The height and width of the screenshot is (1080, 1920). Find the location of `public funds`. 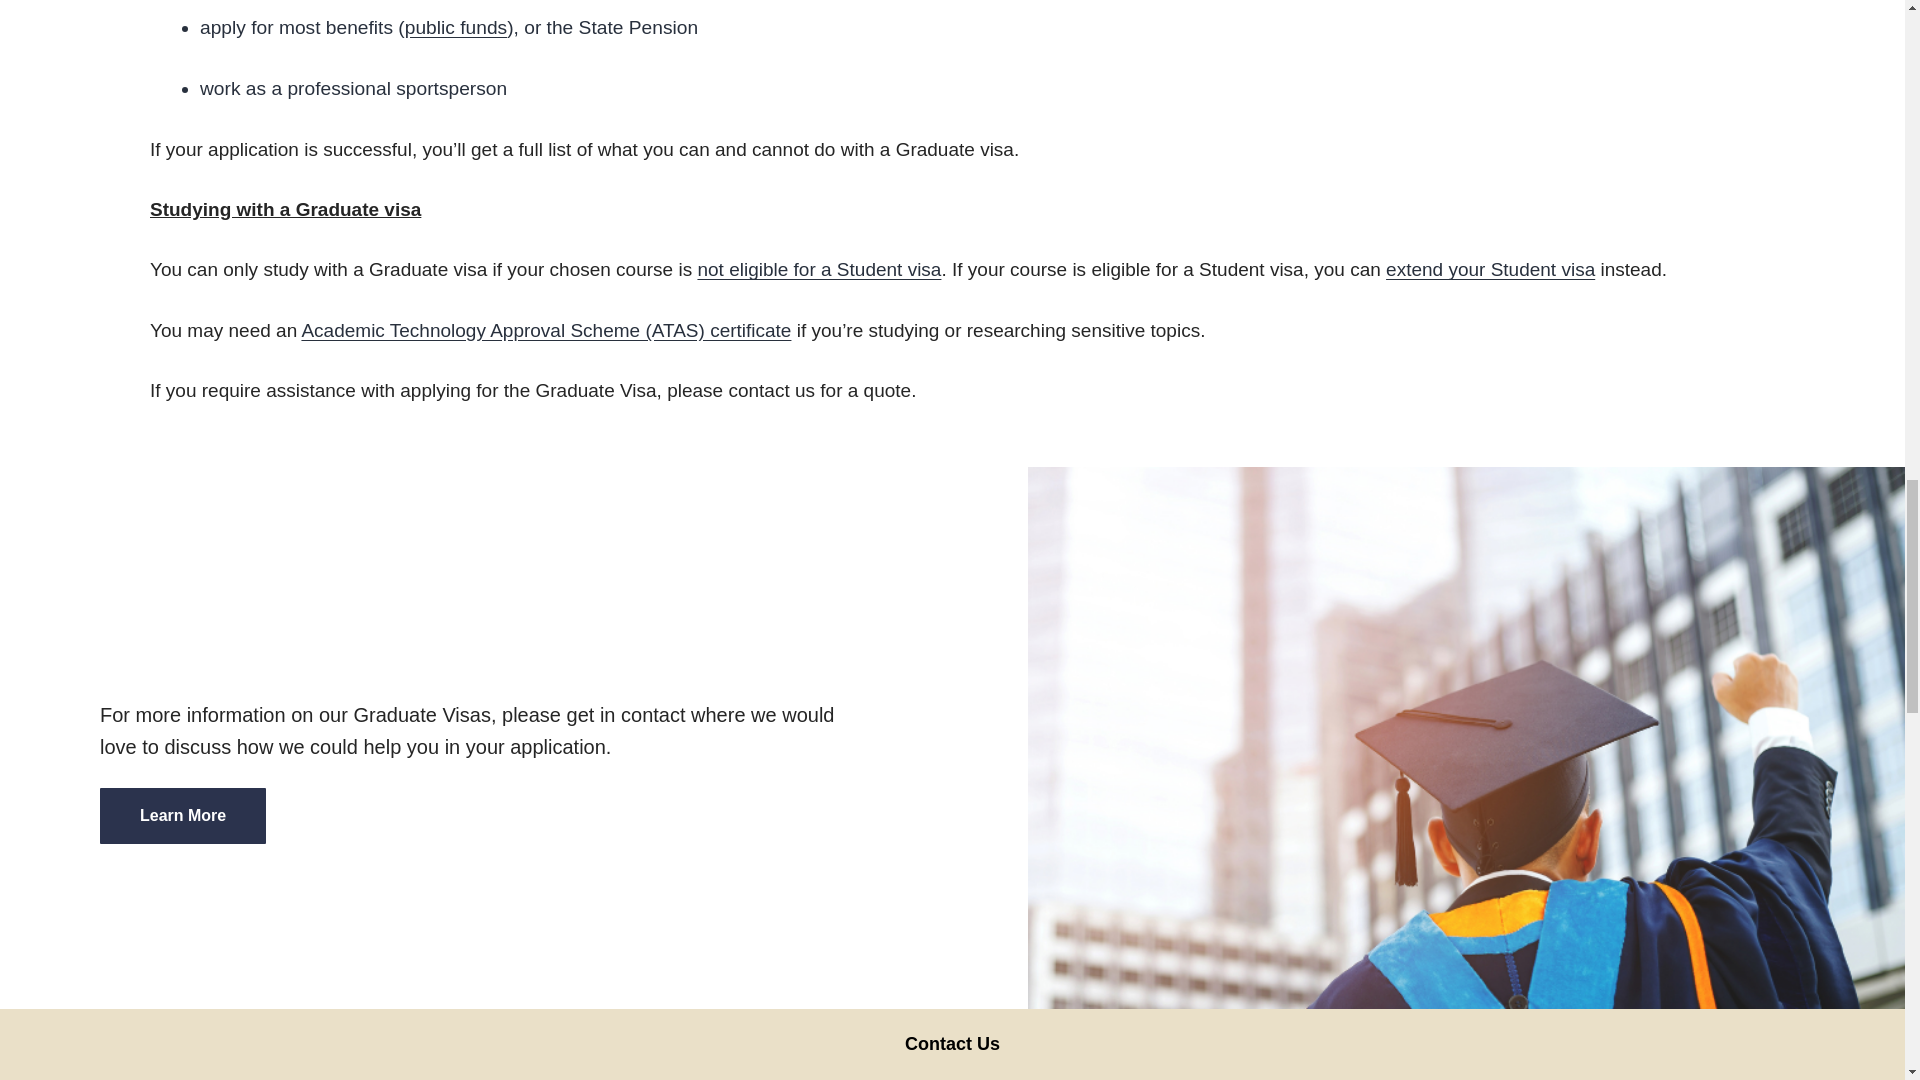

public funds is located at coordinates (456, 27).